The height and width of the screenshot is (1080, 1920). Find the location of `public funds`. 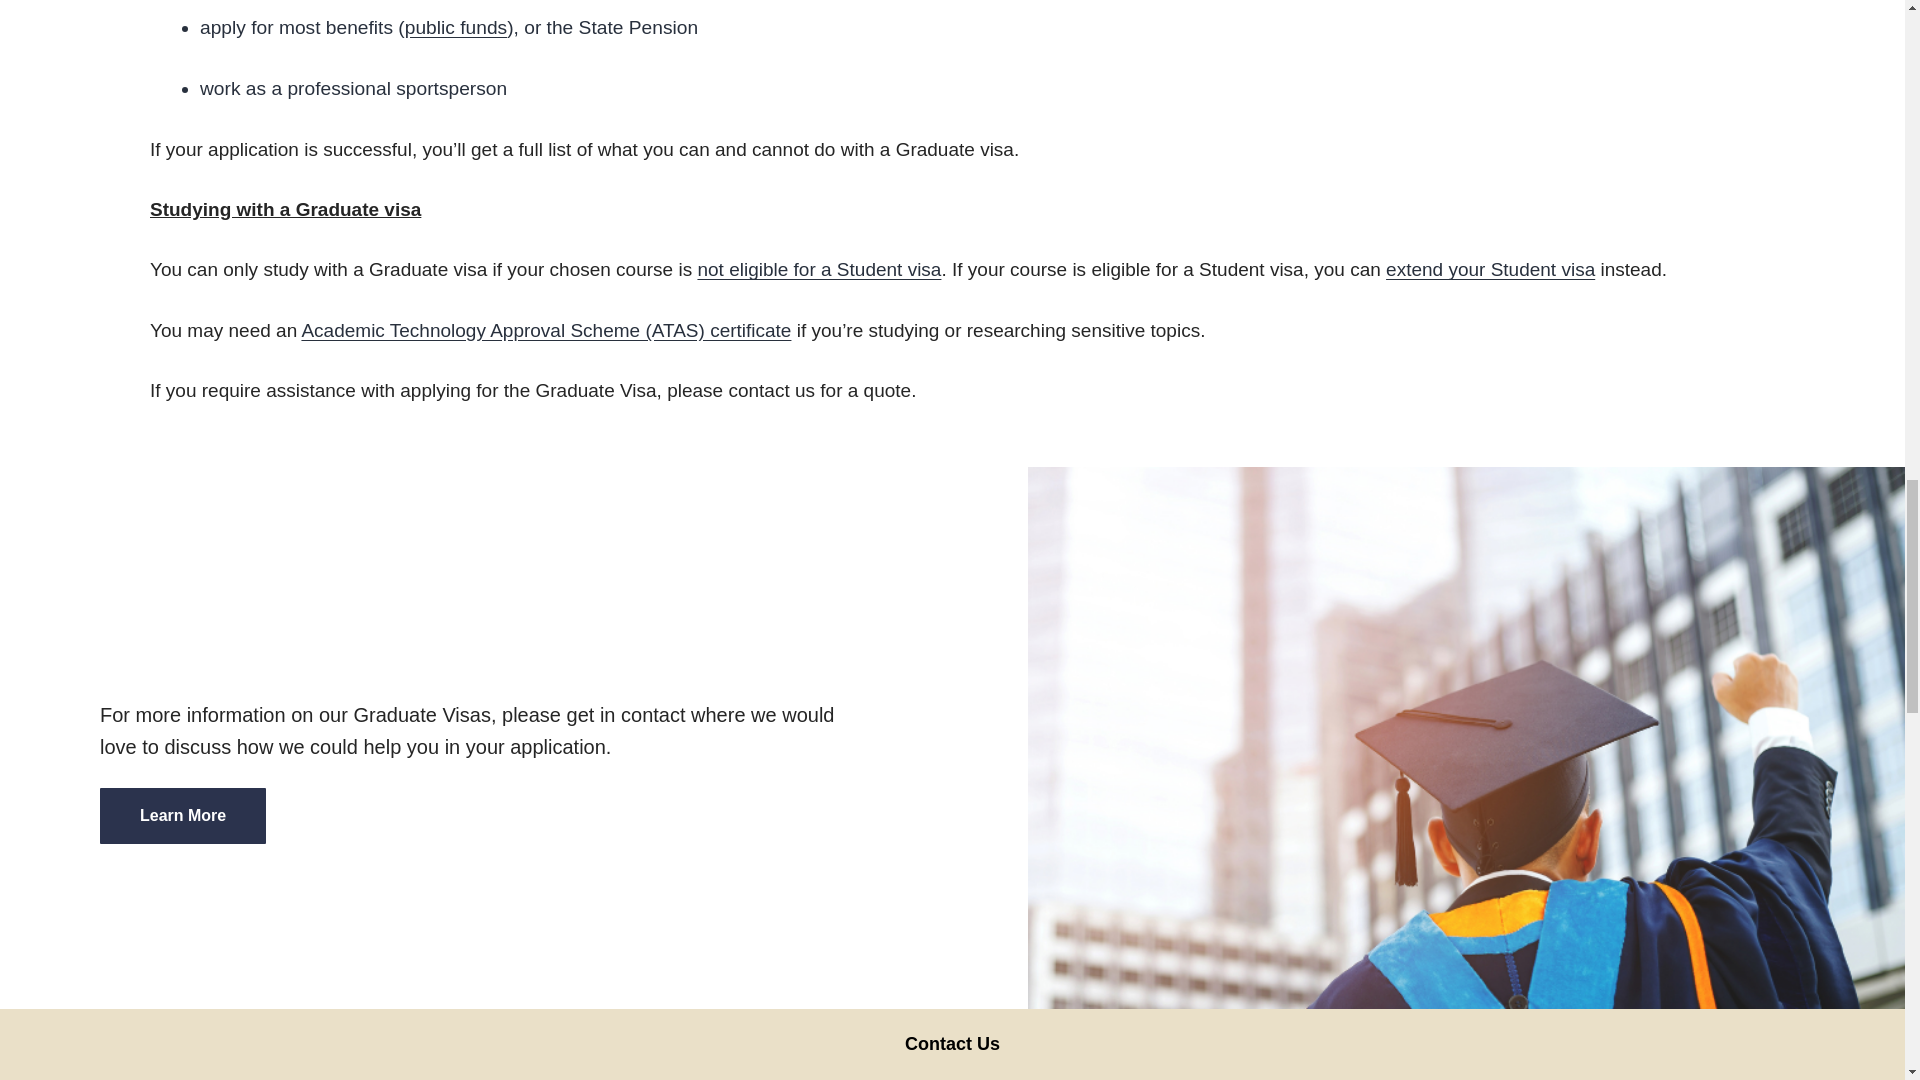

public funds is located at coordinates (456, 27).